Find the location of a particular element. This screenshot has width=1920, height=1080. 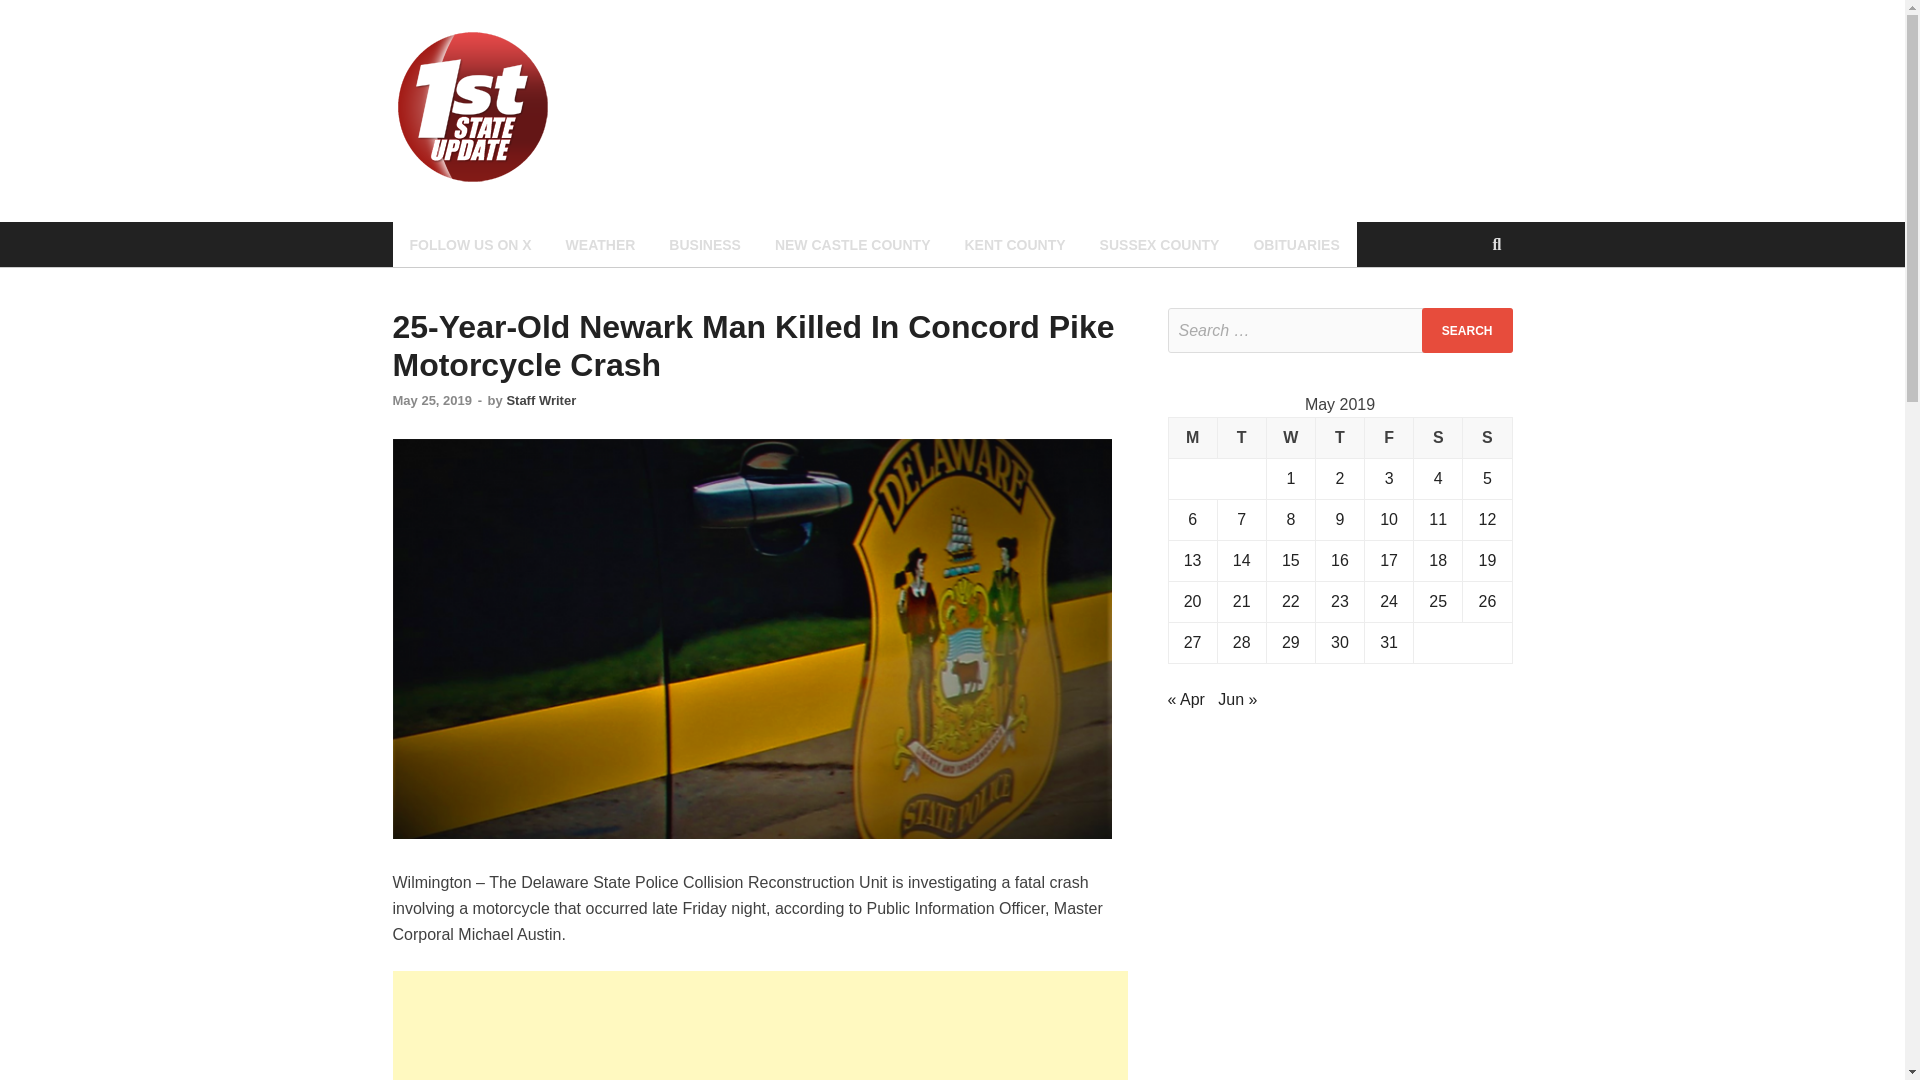

KENT COUNTY is located at coordinates (1014, 244).